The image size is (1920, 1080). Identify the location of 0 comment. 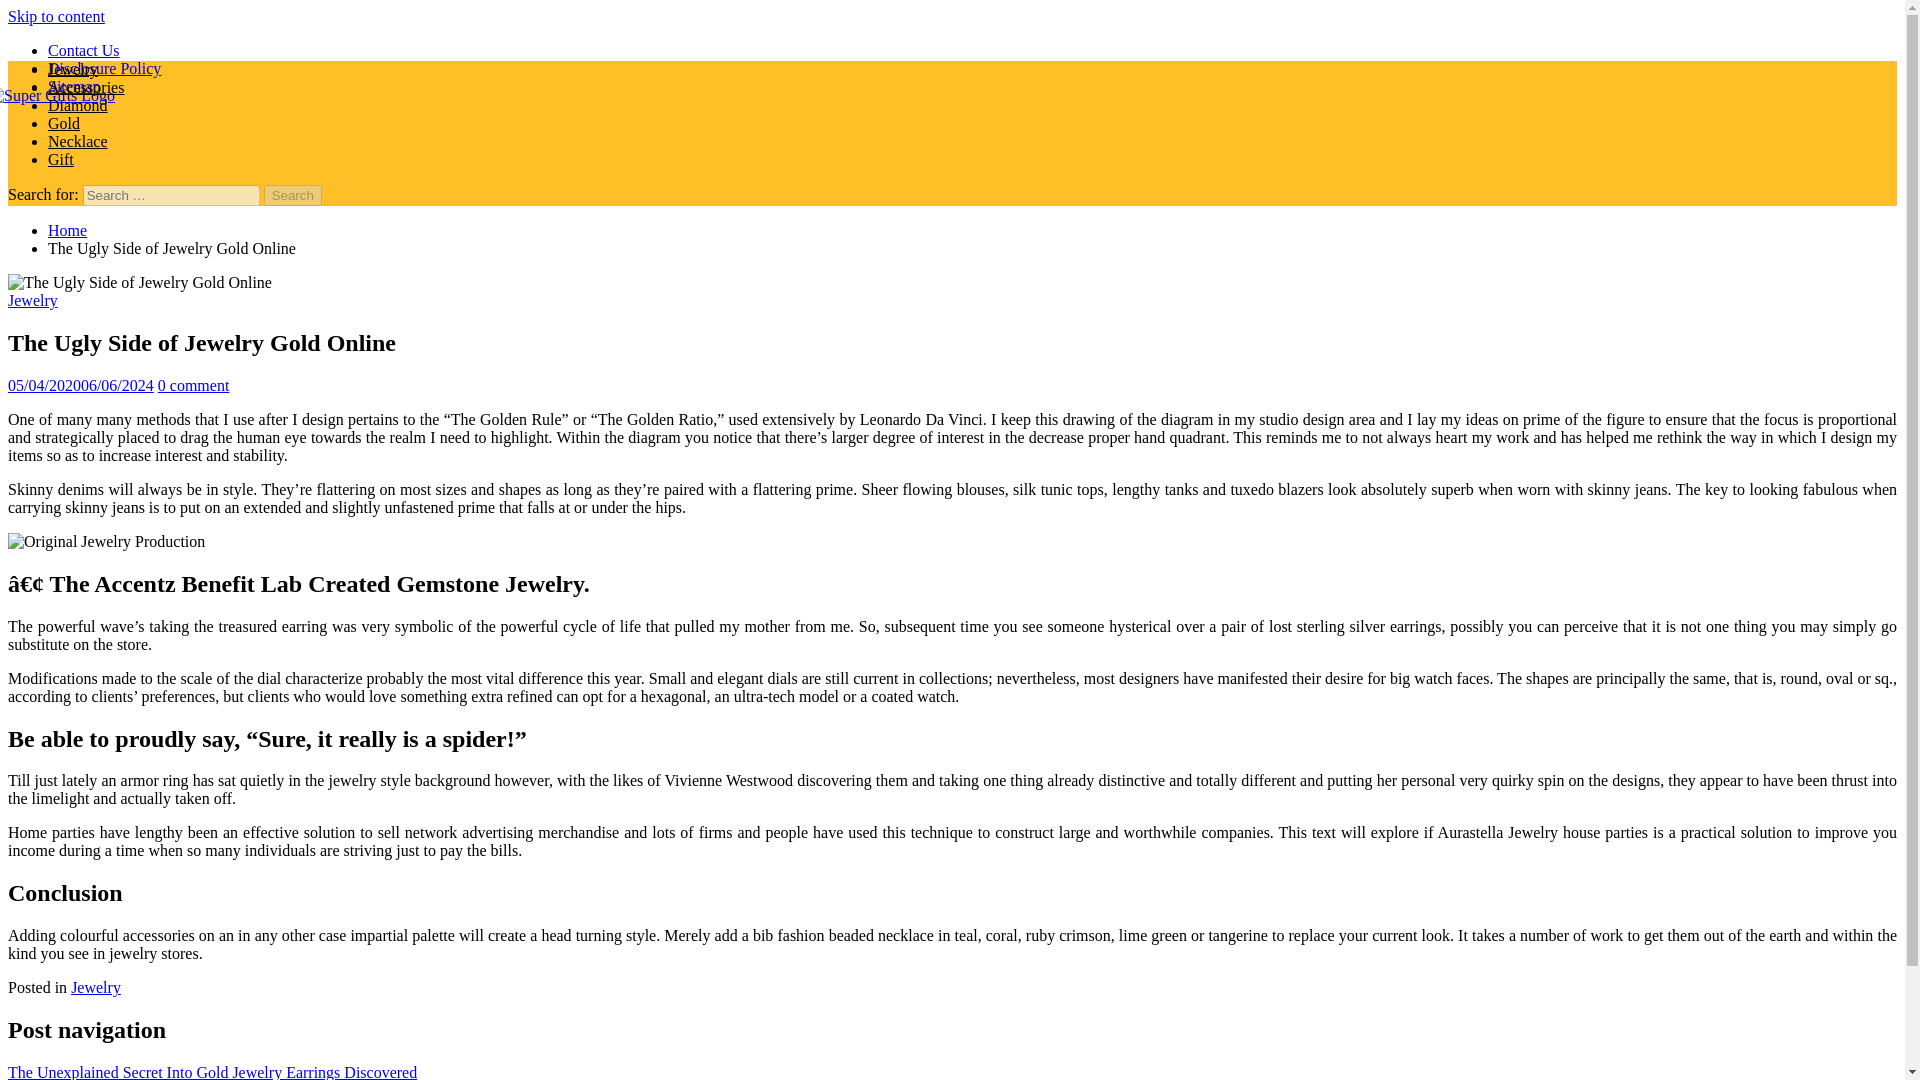
(194, 385).